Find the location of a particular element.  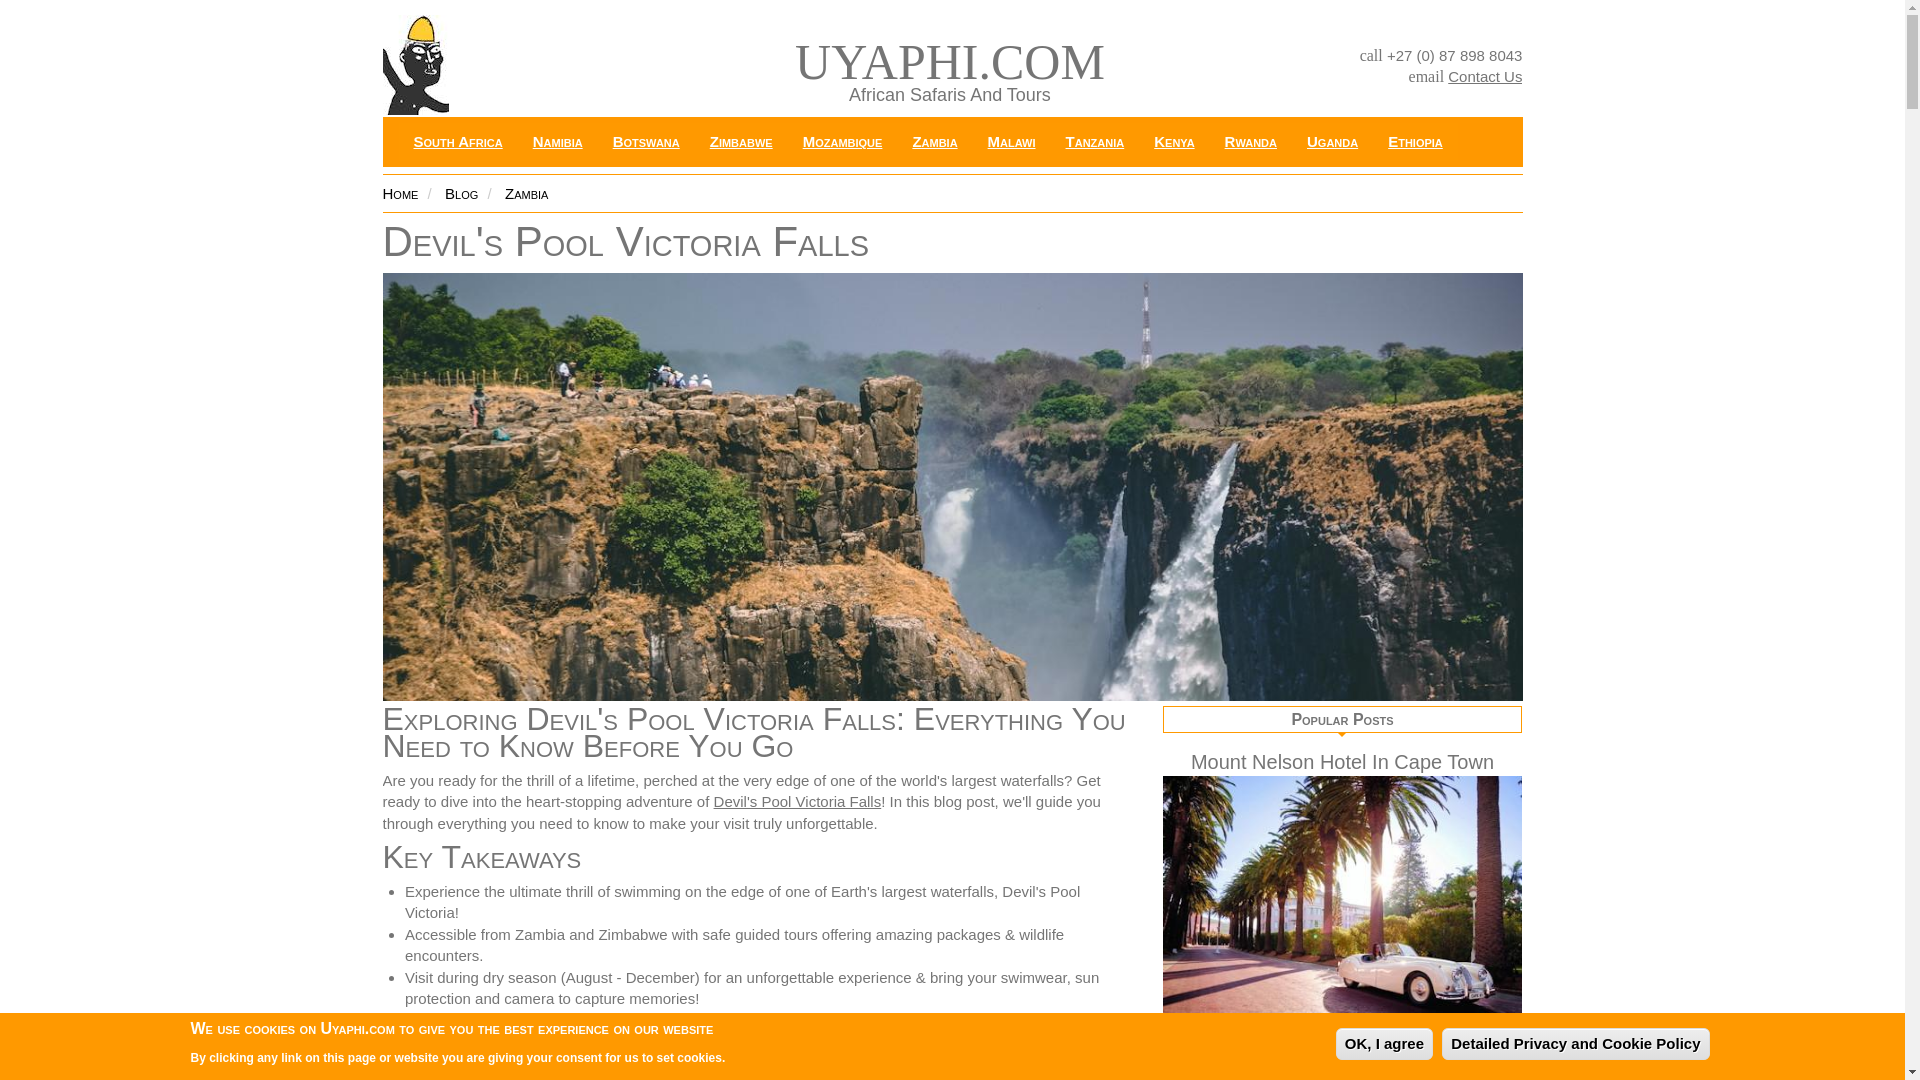

Home is located at coordinates (400, 192).